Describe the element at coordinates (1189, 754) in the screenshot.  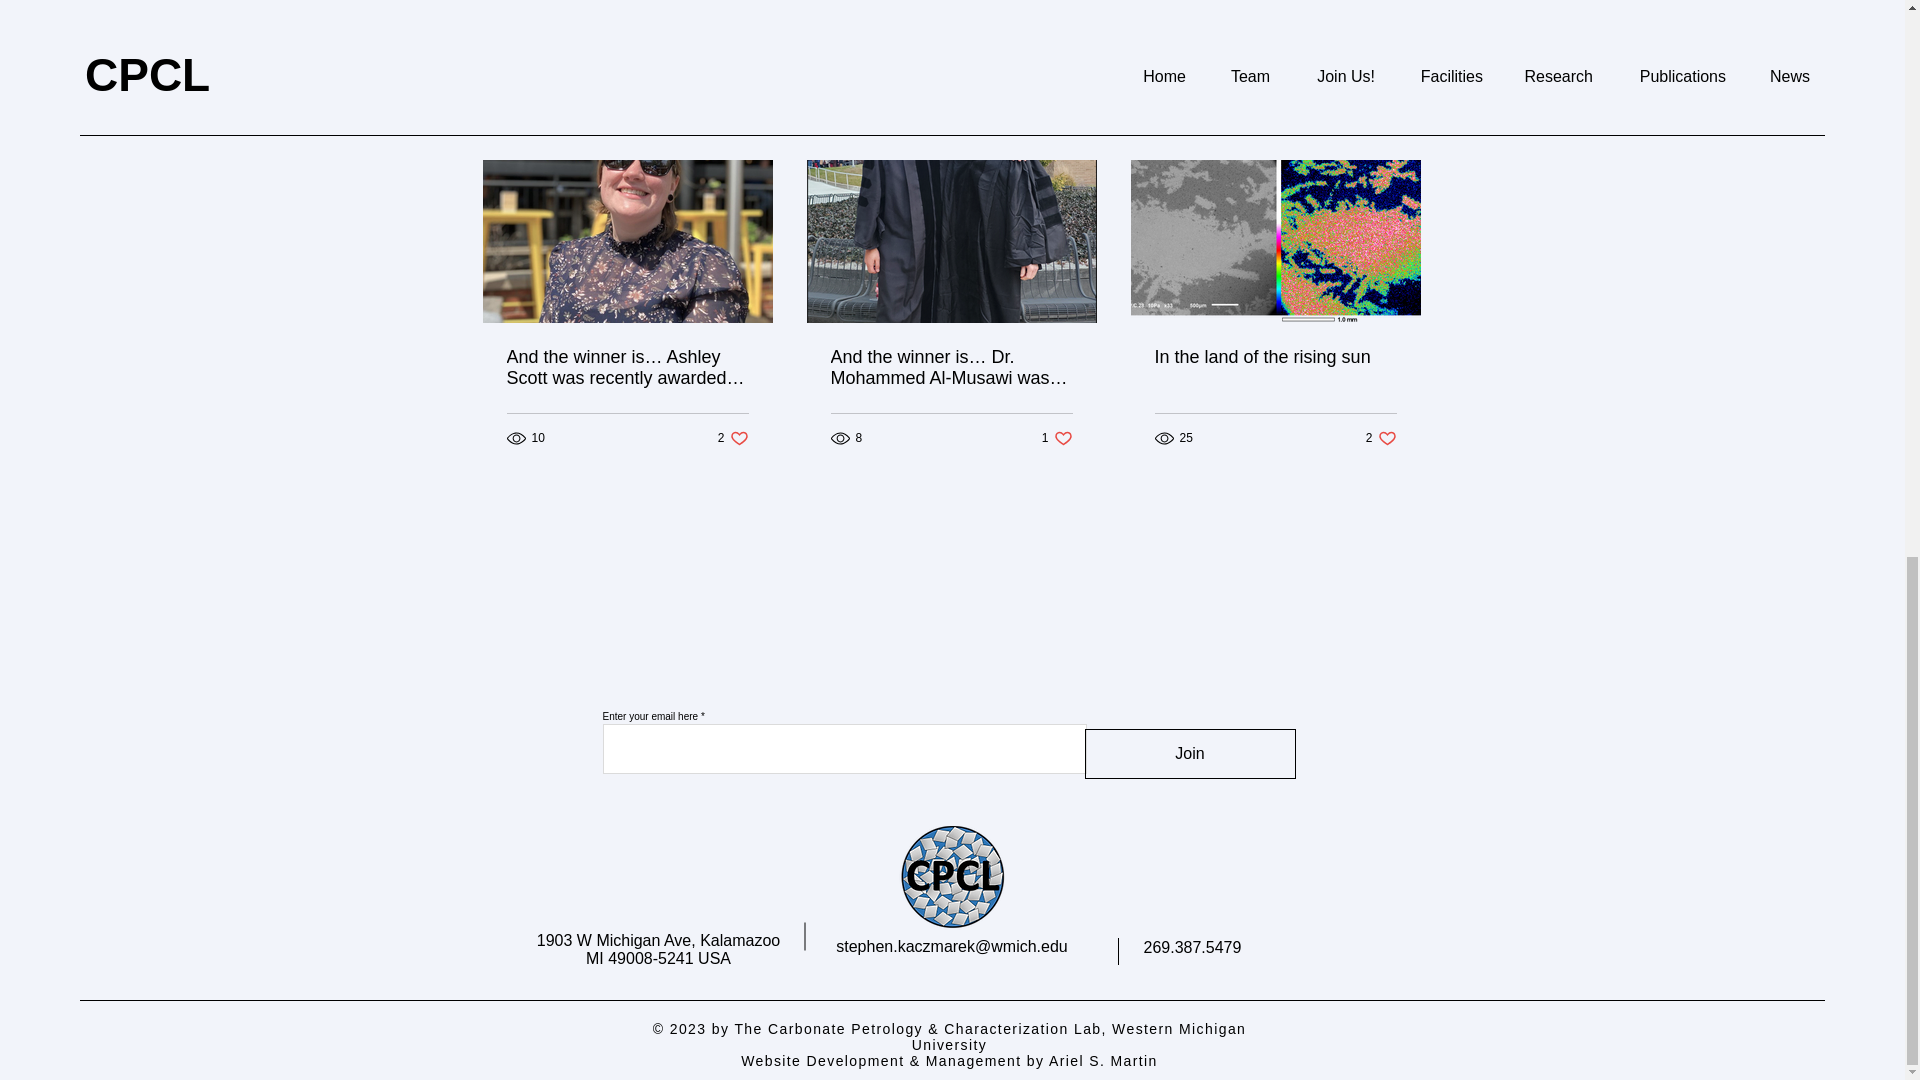
I see `Post not marked as liked` at that location.